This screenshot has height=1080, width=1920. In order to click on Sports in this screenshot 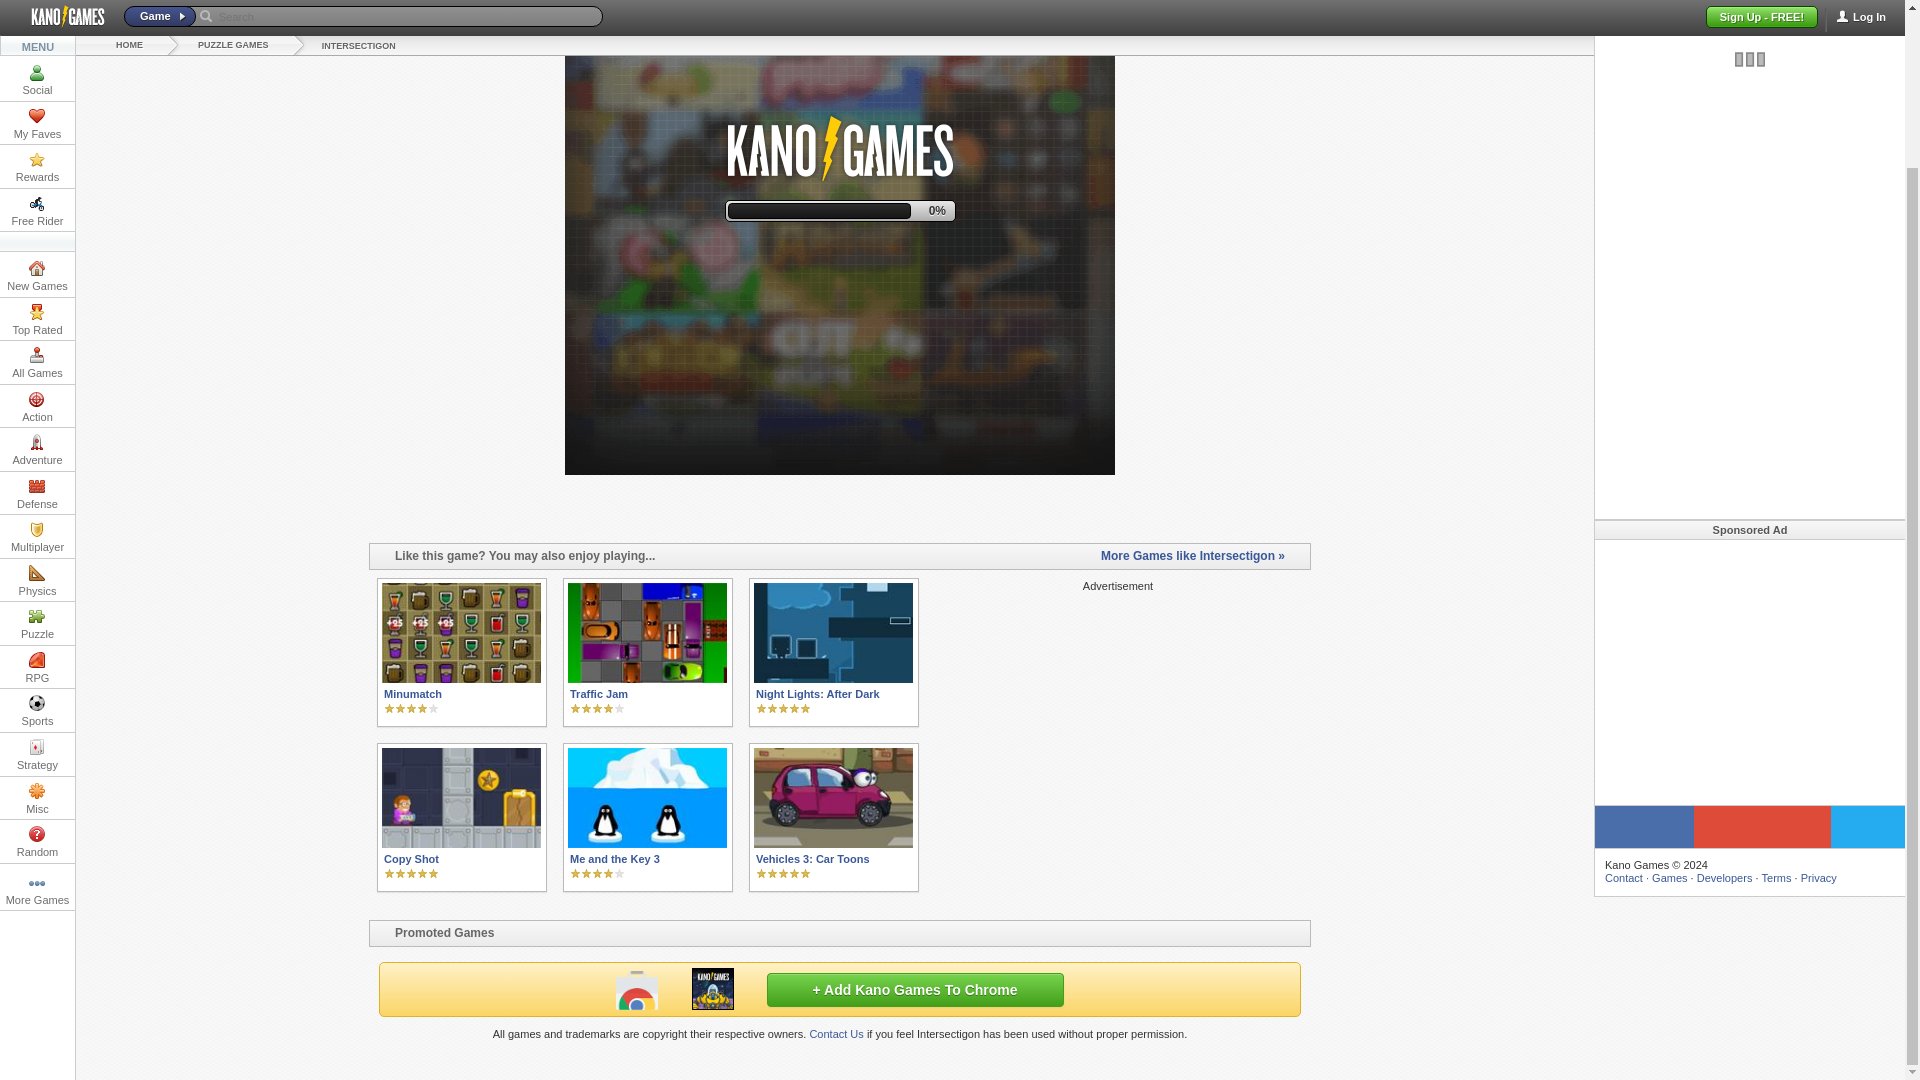, I will do `click(37, 526)`.